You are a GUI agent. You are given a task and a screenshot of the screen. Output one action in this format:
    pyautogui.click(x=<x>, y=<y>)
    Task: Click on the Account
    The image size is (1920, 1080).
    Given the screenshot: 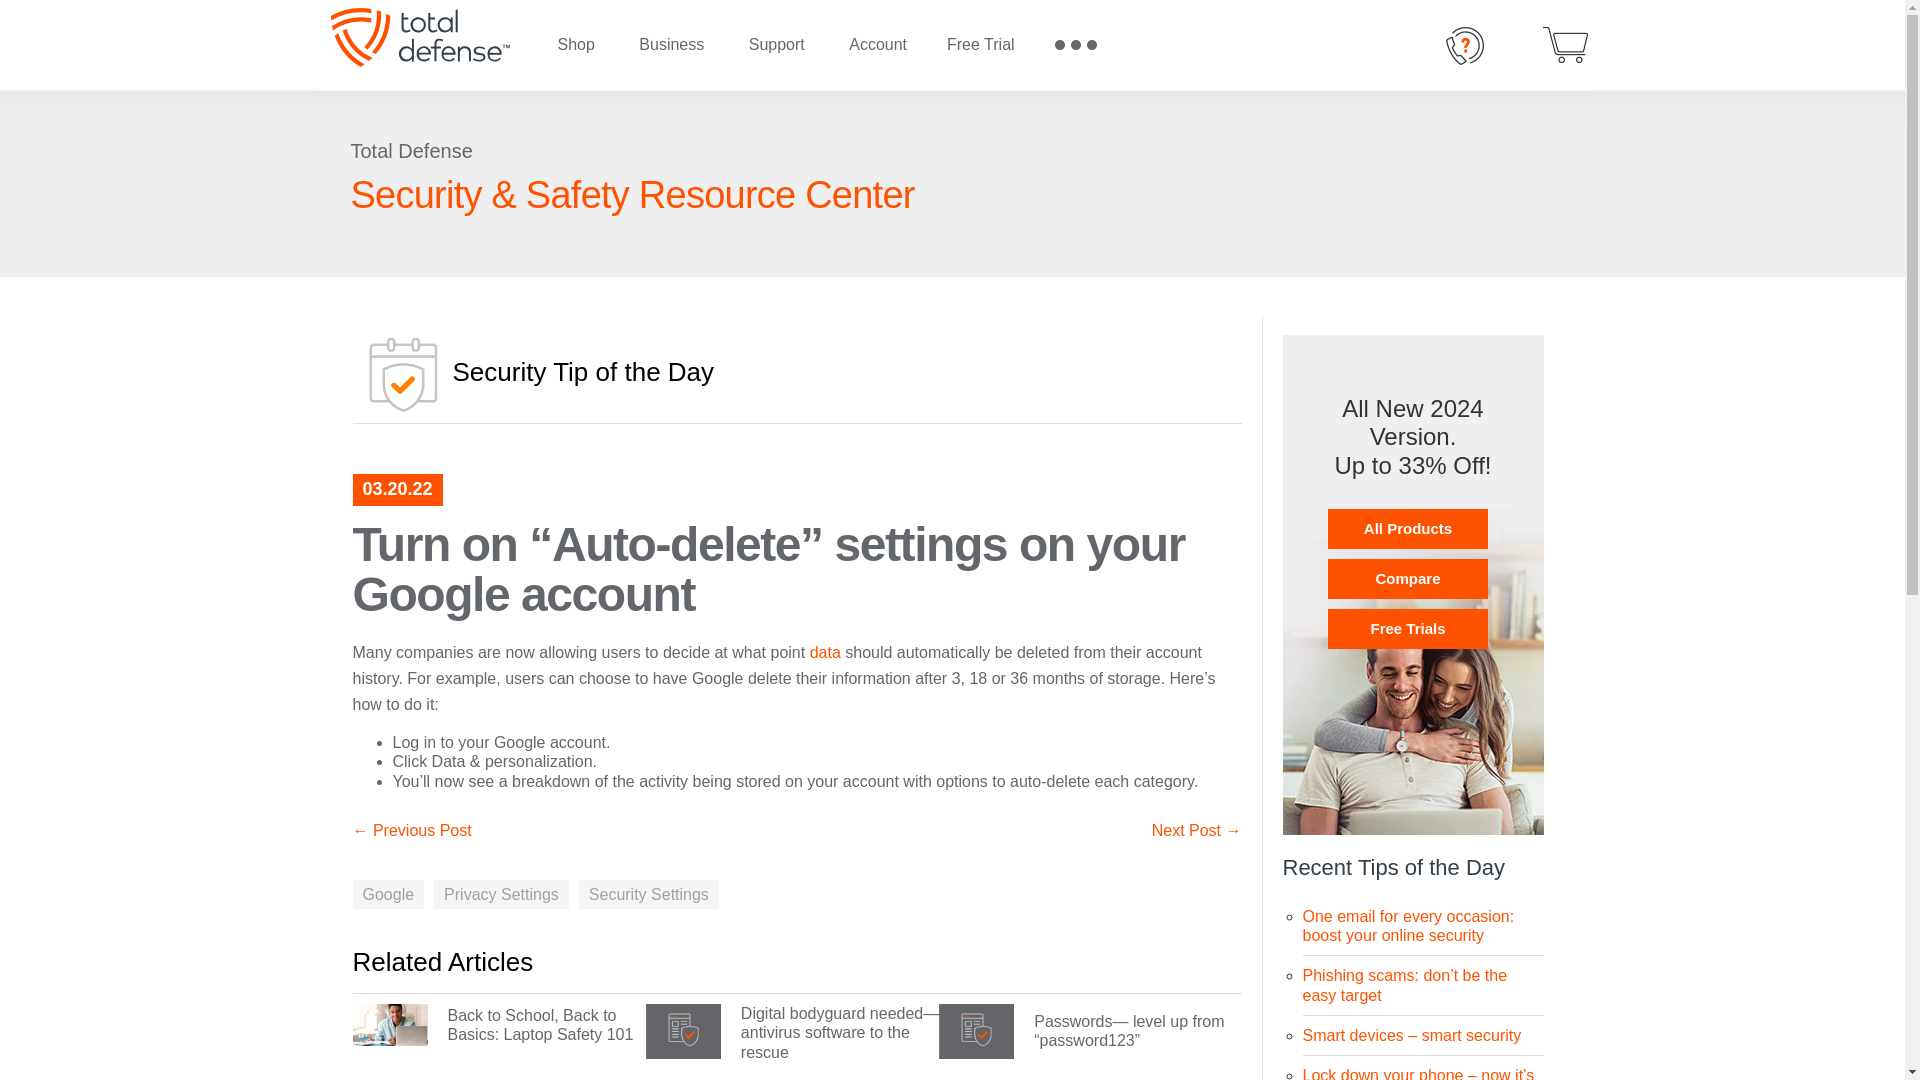 What is the action you would take?
    pyautogui.click(x=878, y=45)
    